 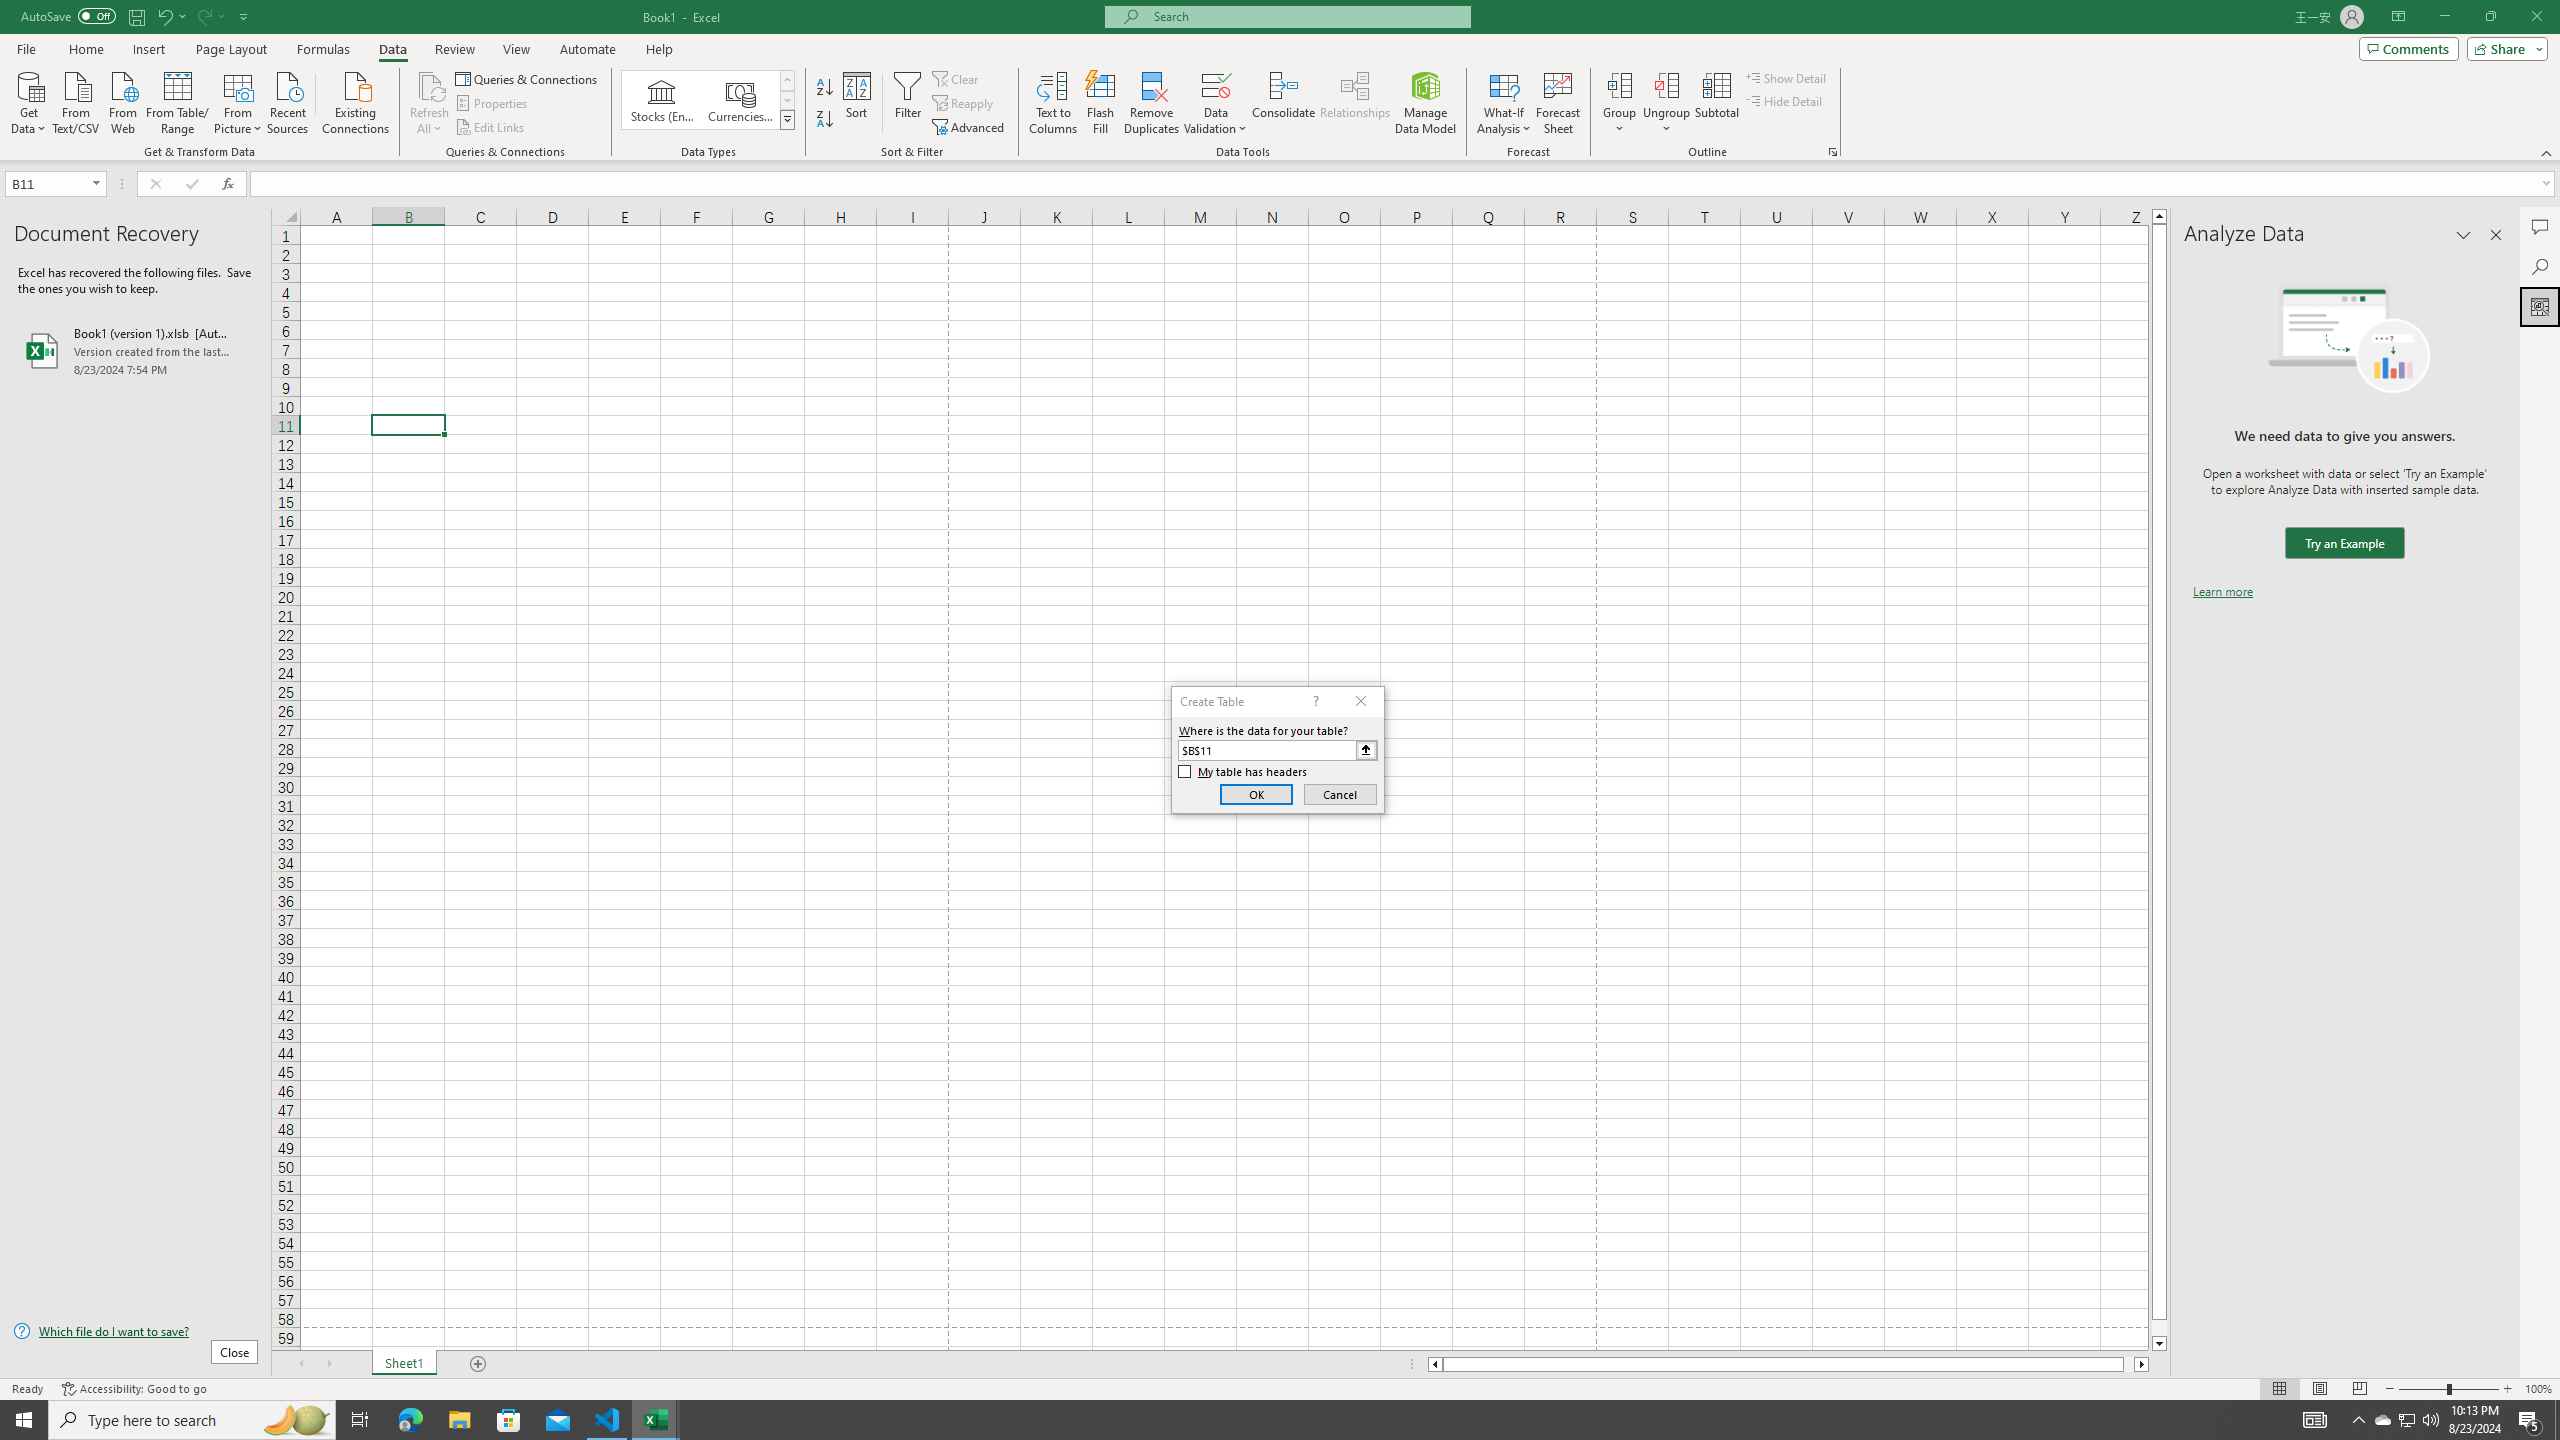 I want to click on Undo, so click(x=170, y=16).